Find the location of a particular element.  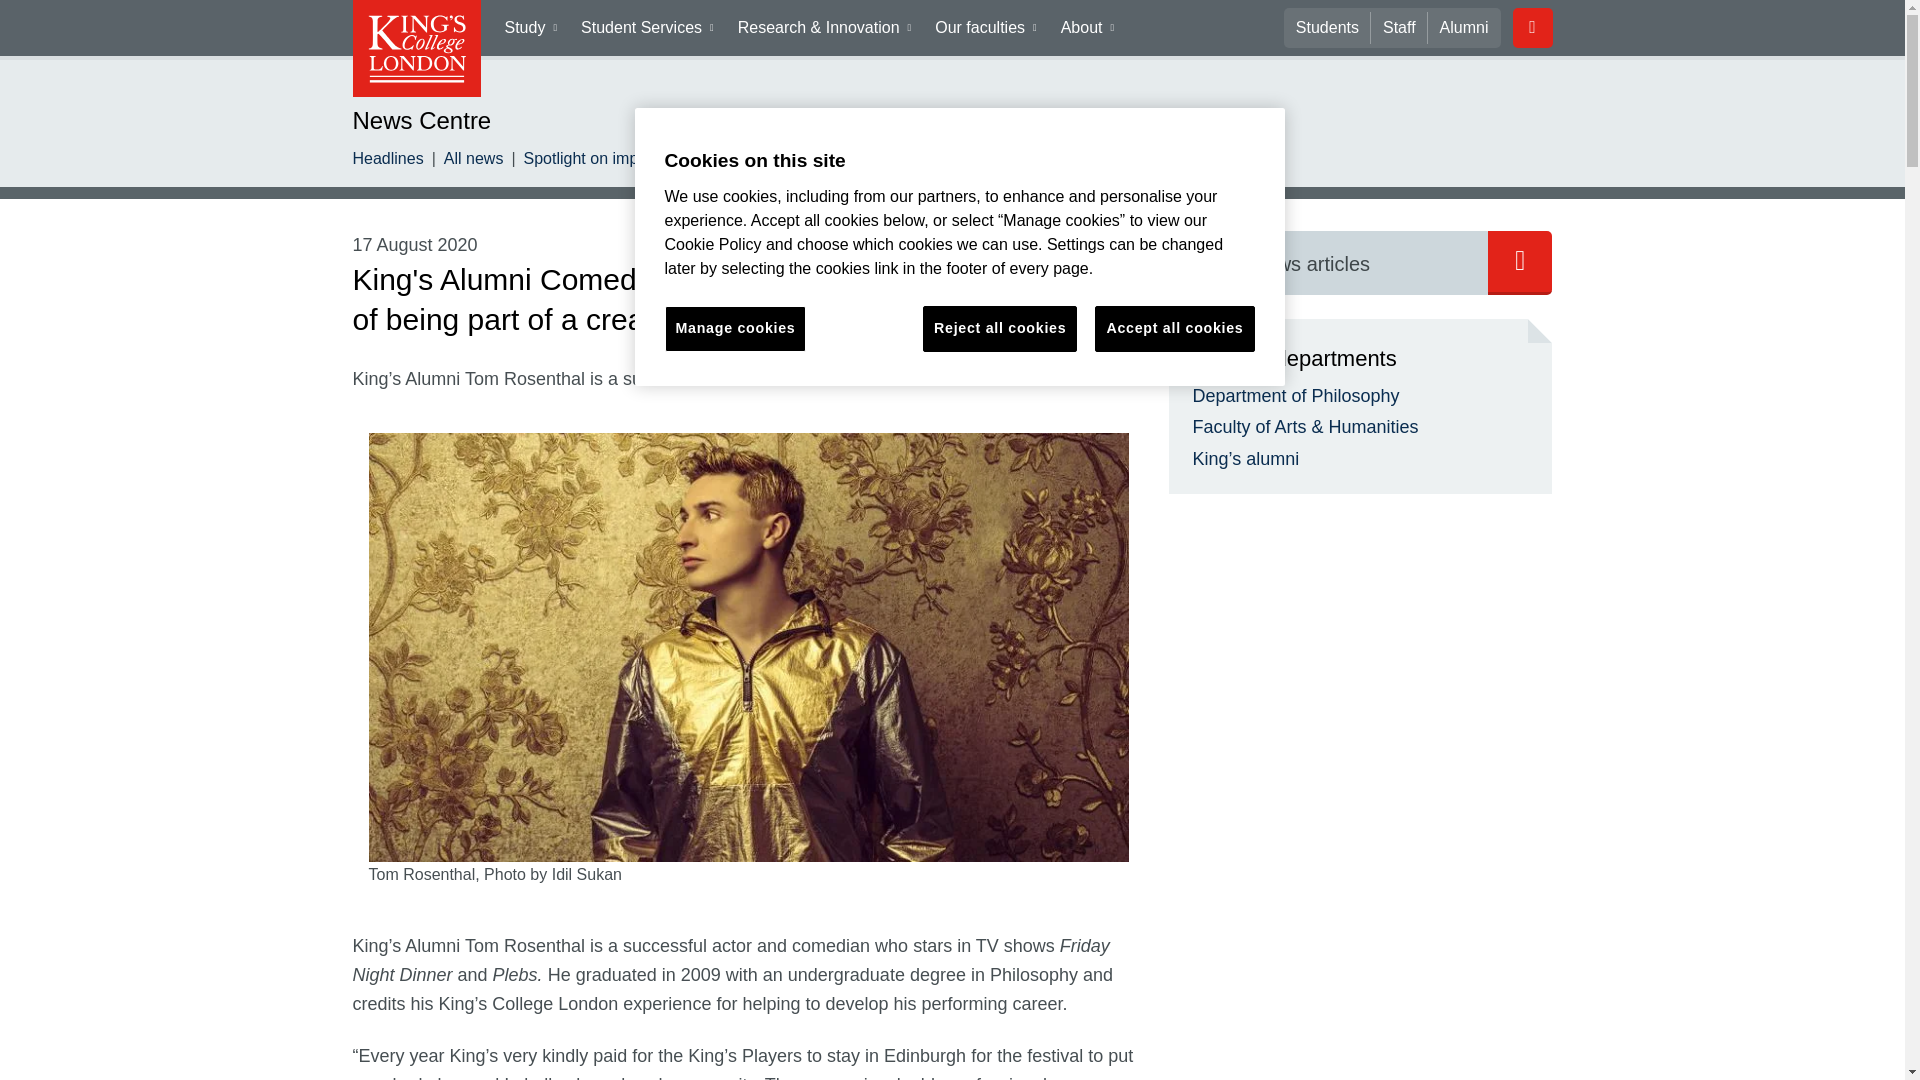

Search is located at coordinates (1328, 262).